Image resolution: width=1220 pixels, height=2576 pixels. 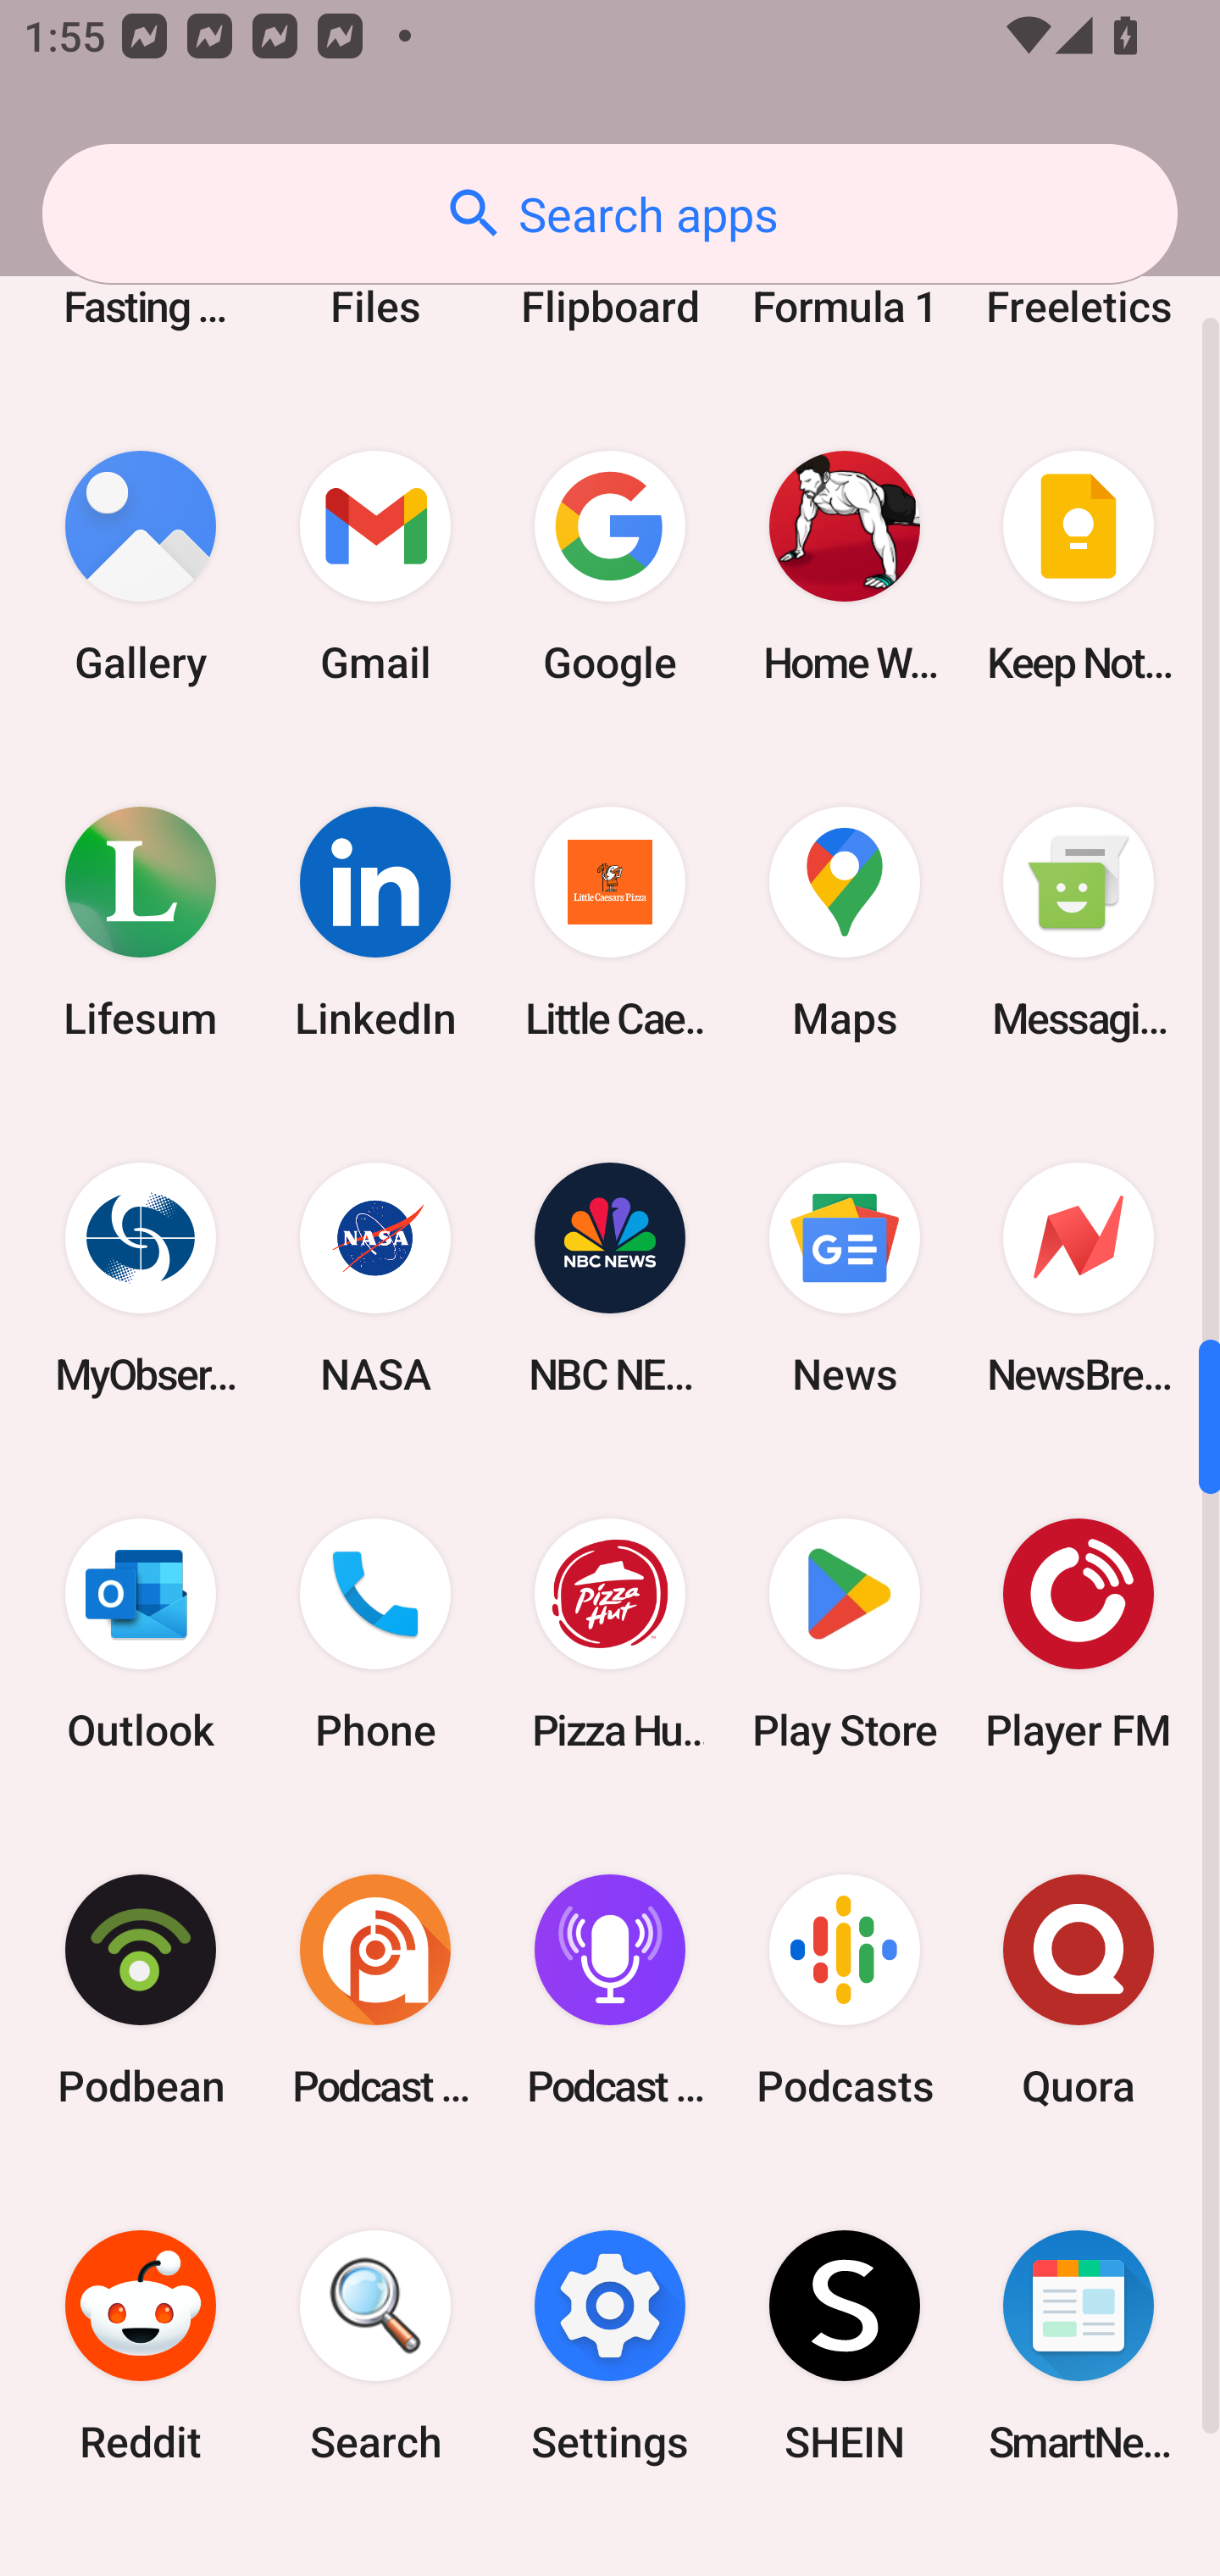 I want to click on Phone, so click(x=375, y=1634).